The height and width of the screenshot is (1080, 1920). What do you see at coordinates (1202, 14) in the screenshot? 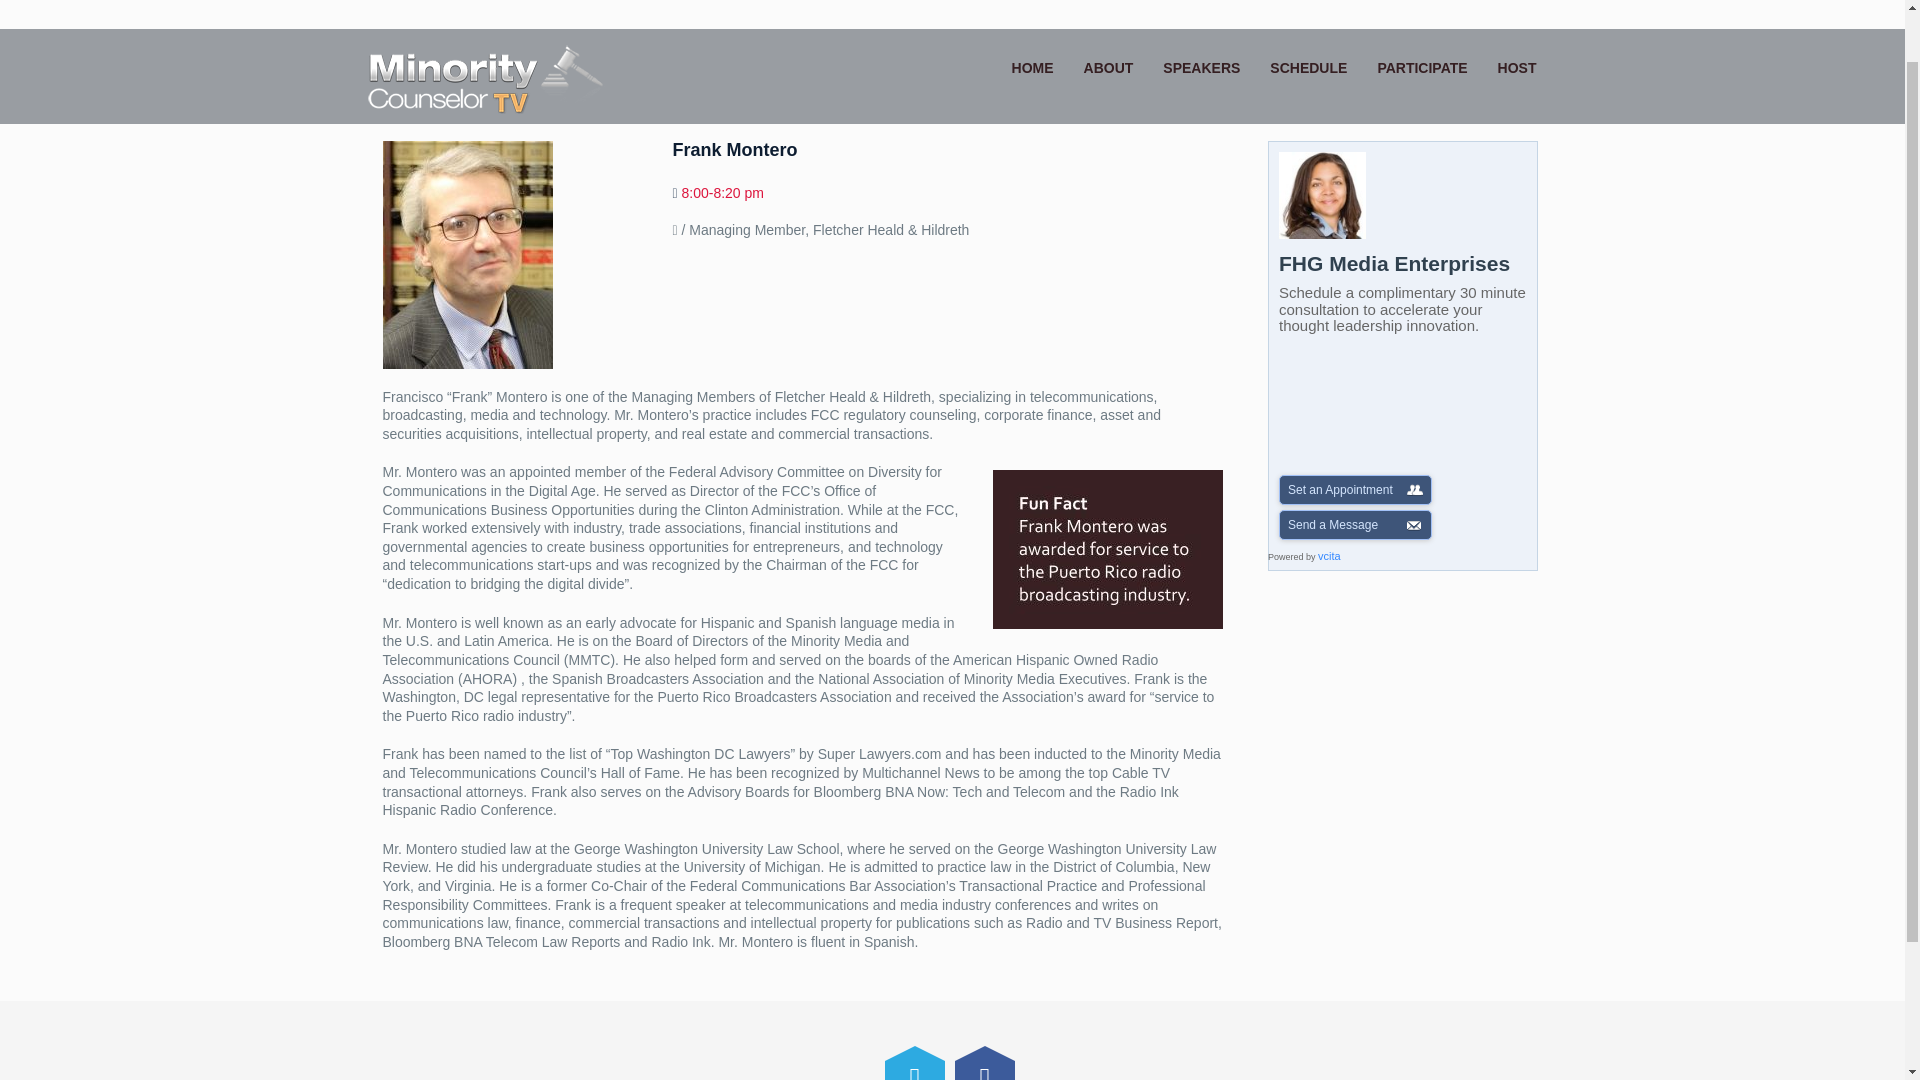
I see `SPEAKERS` at bounding box center [1202, 14].